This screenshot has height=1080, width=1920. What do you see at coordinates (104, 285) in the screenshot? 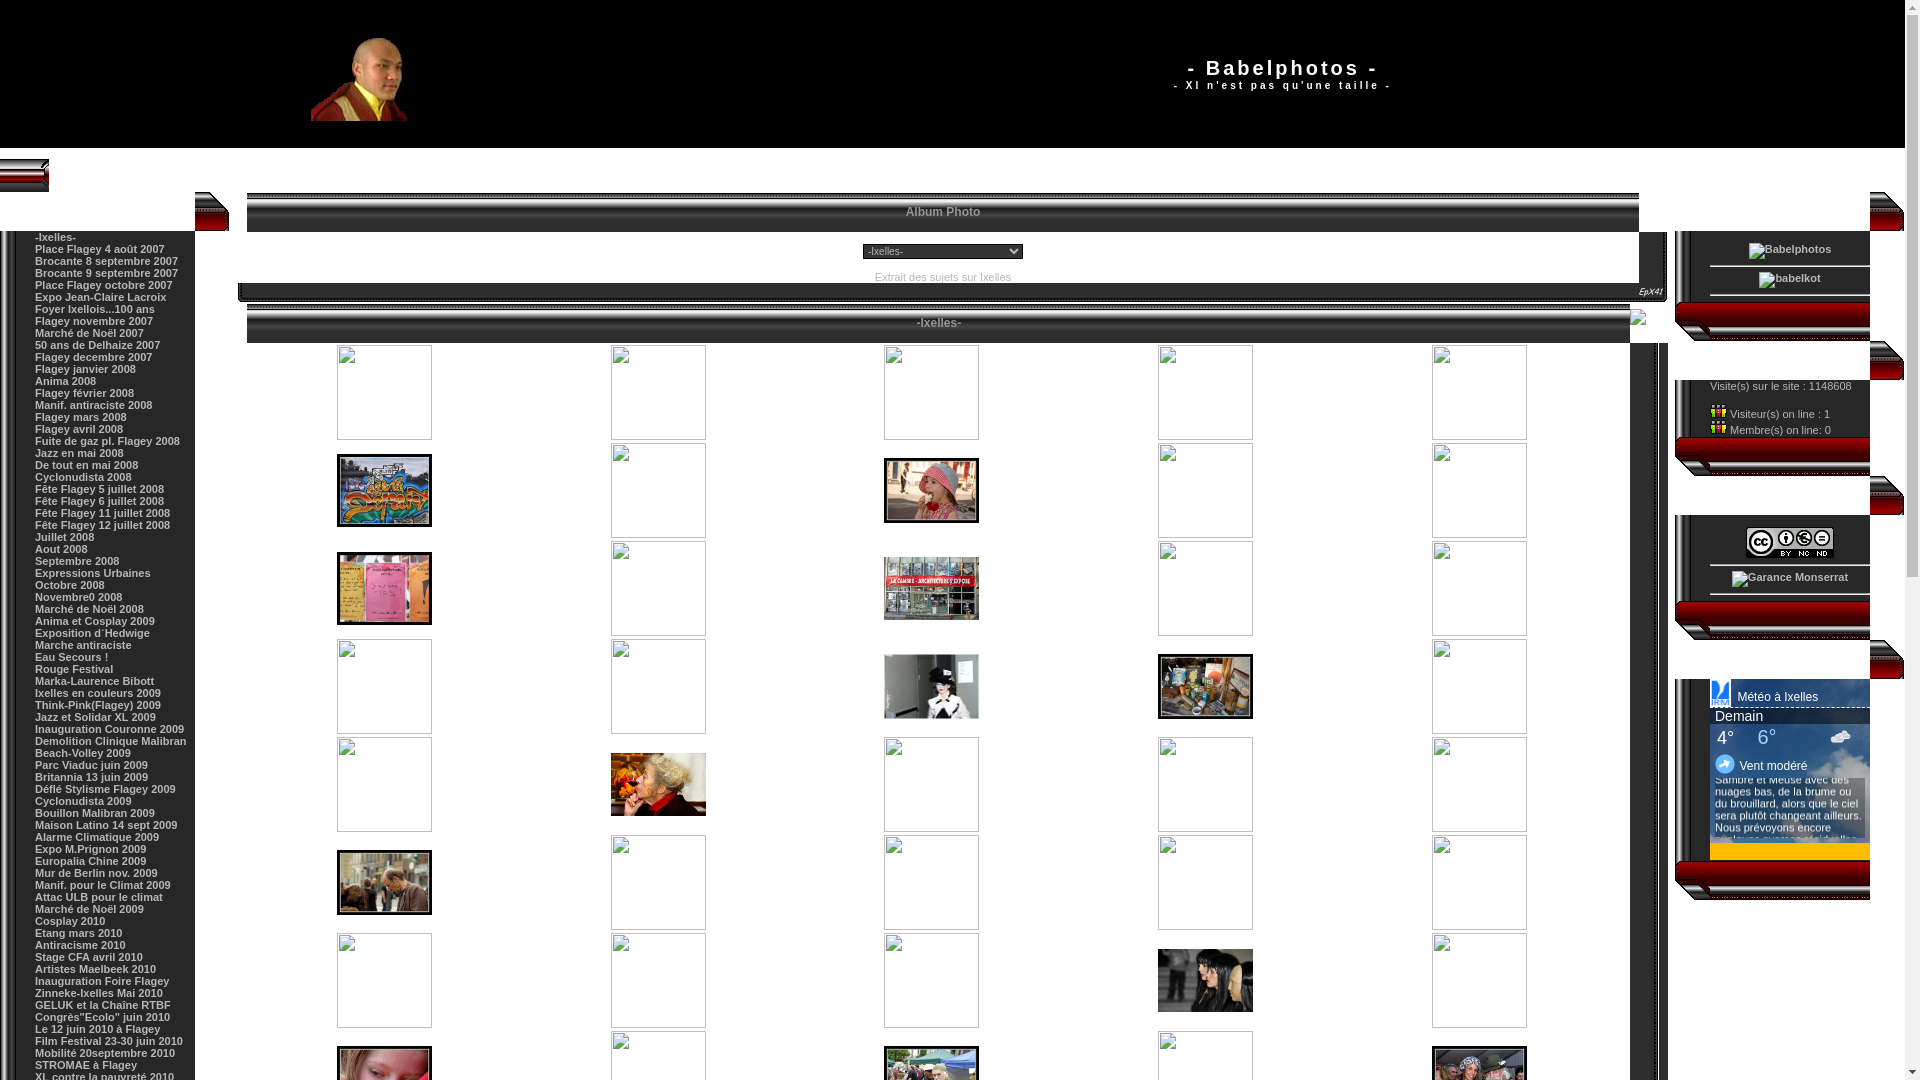
I see `Place Flagey octobre 2007` at bounding box center [104, 285].